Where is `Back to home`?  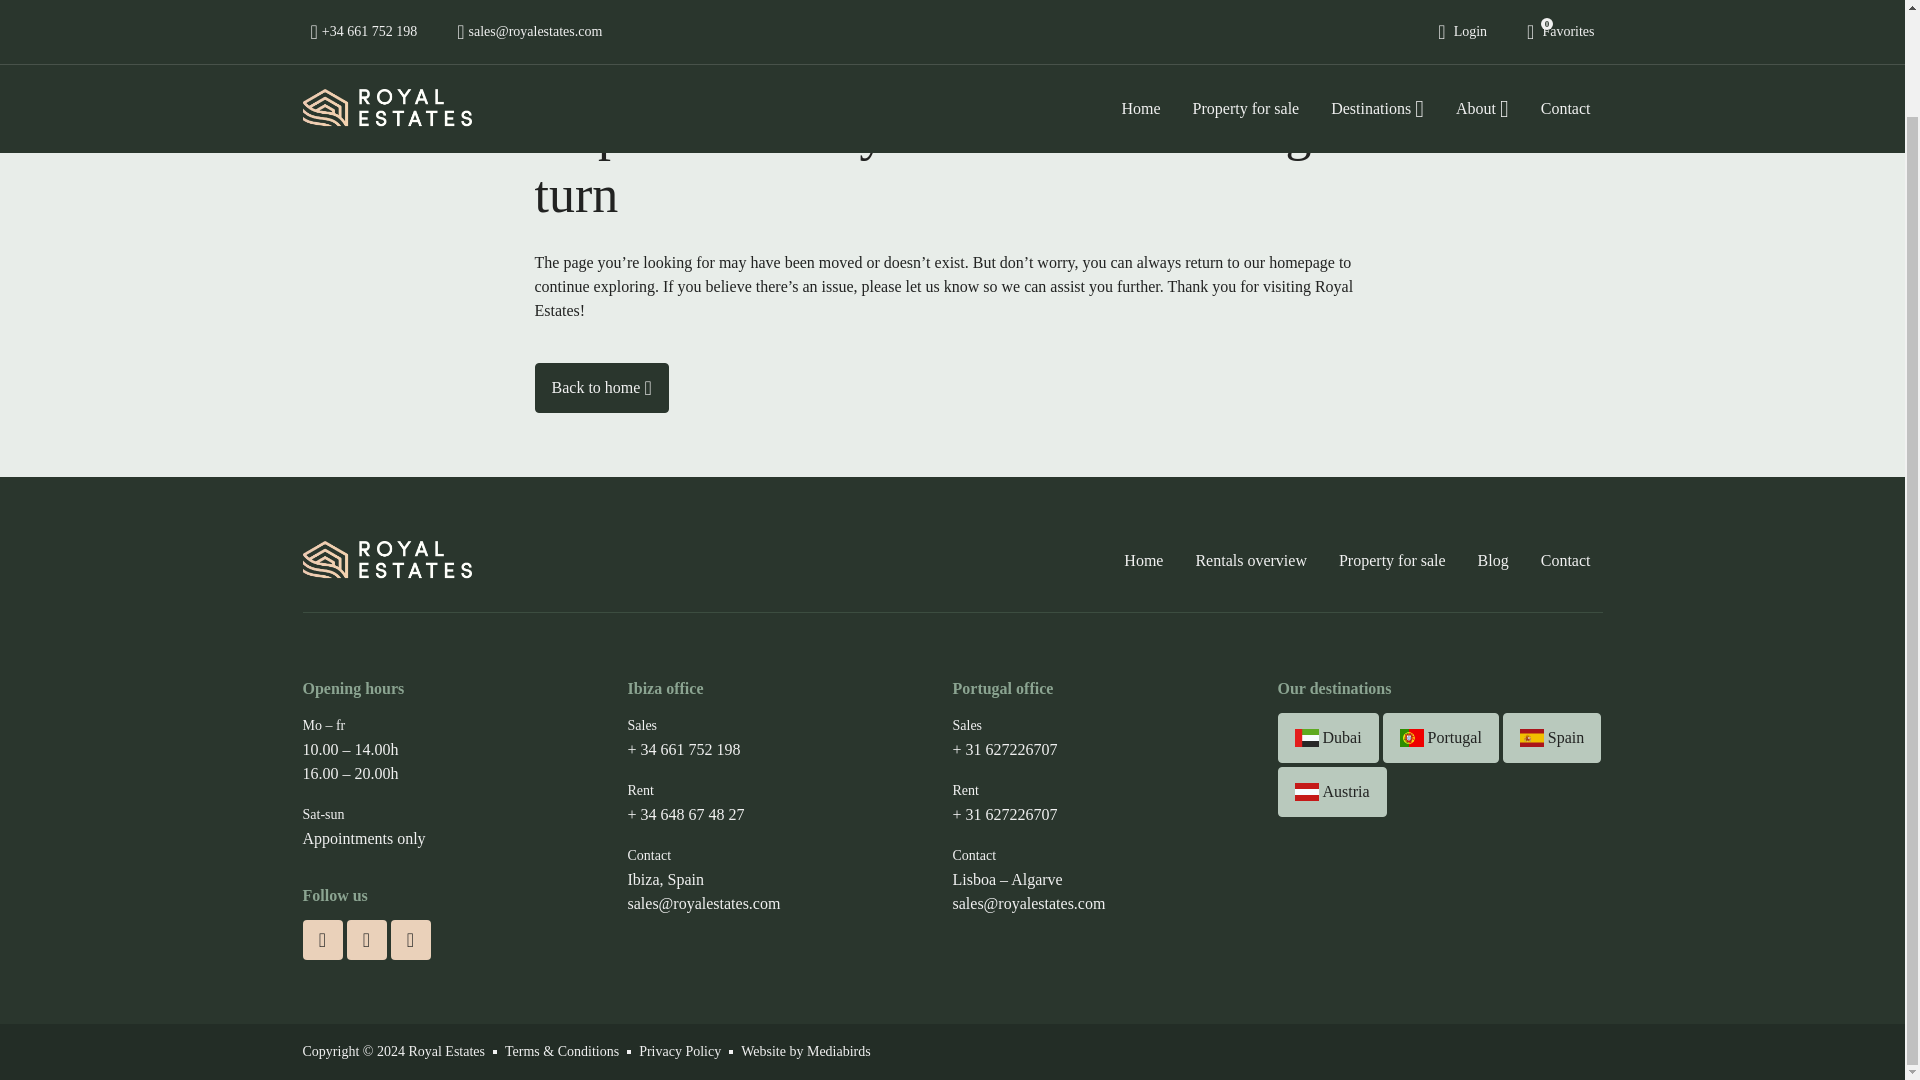
Back to home is located at coordinates (600, 387).